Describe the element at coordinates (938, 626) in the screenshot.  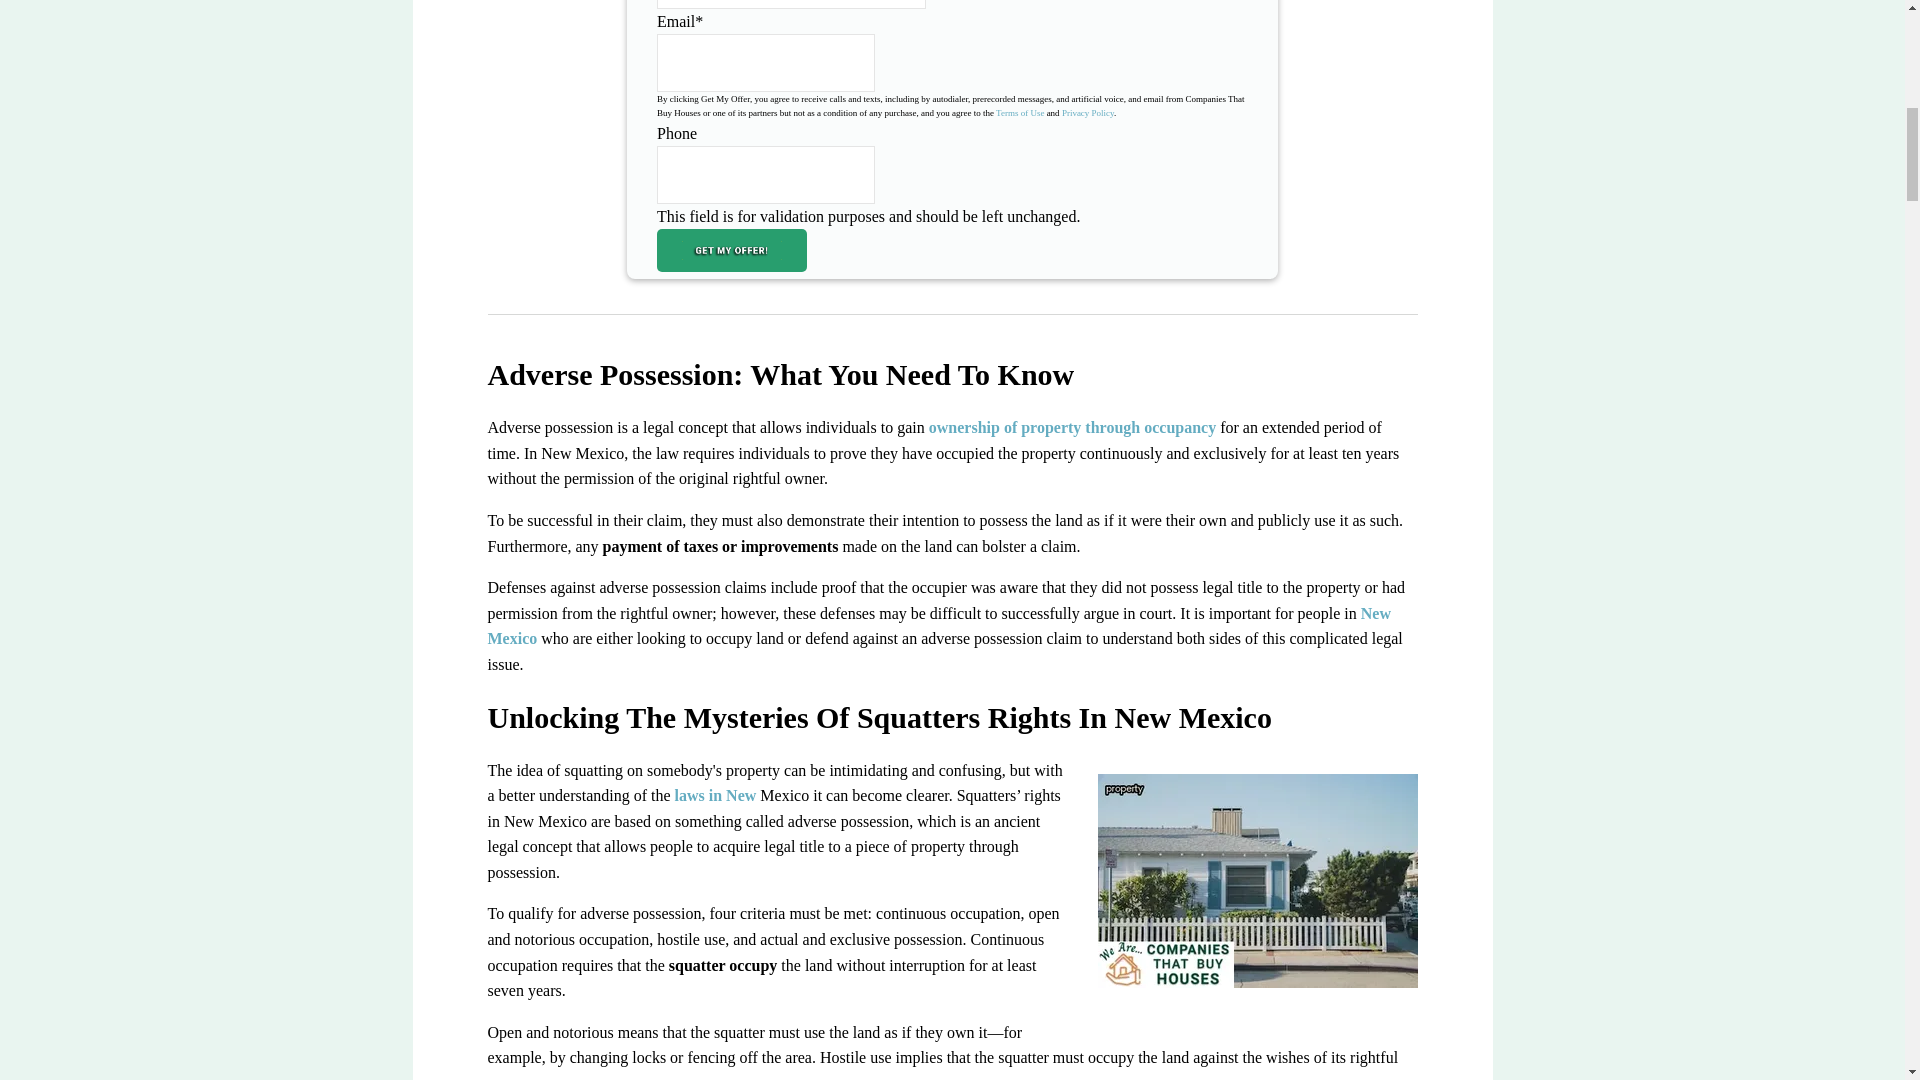
I see `New Mexico` at that location.